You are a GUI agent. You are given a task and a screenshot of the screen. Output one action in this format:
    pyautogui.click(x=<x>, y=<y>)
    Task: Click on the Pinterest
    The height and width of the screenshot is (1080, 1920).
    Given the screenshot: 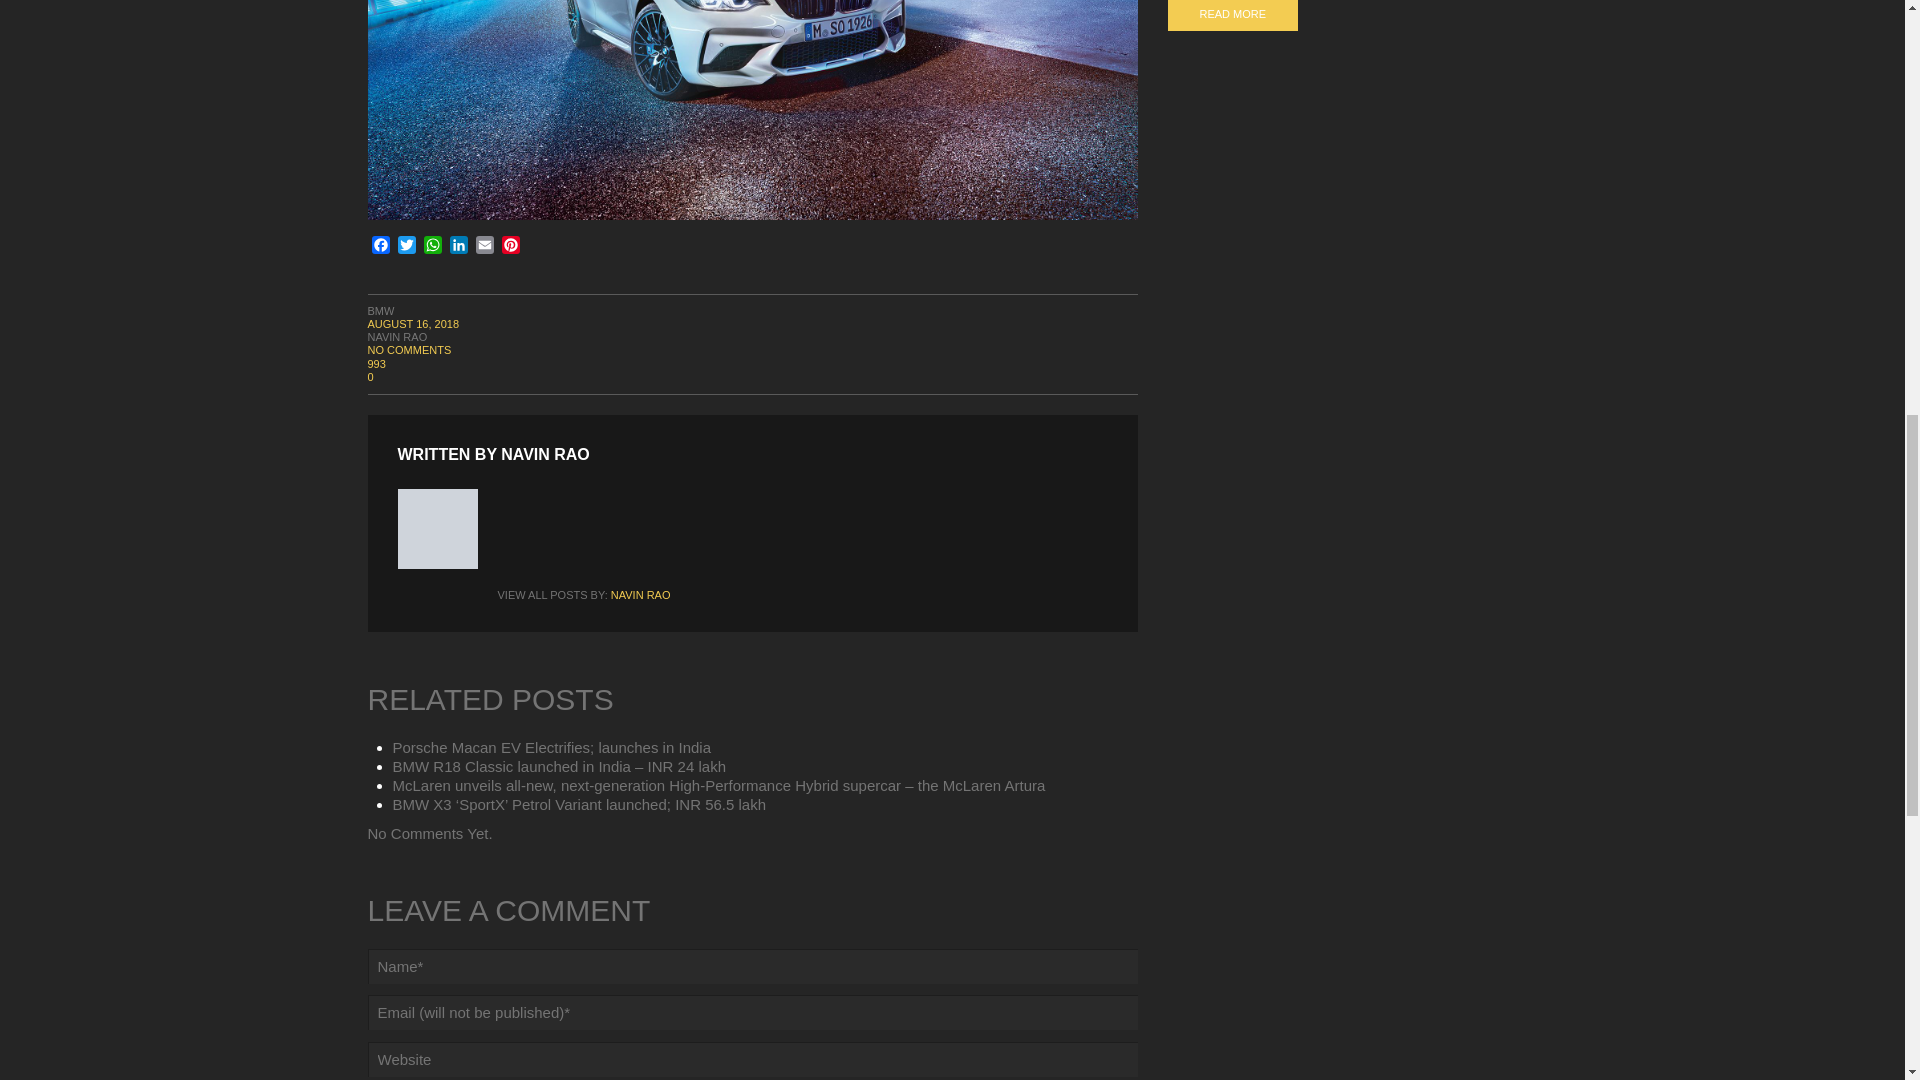 What is the action you would take?
    pyautogui.click(x=510, y=247)
    